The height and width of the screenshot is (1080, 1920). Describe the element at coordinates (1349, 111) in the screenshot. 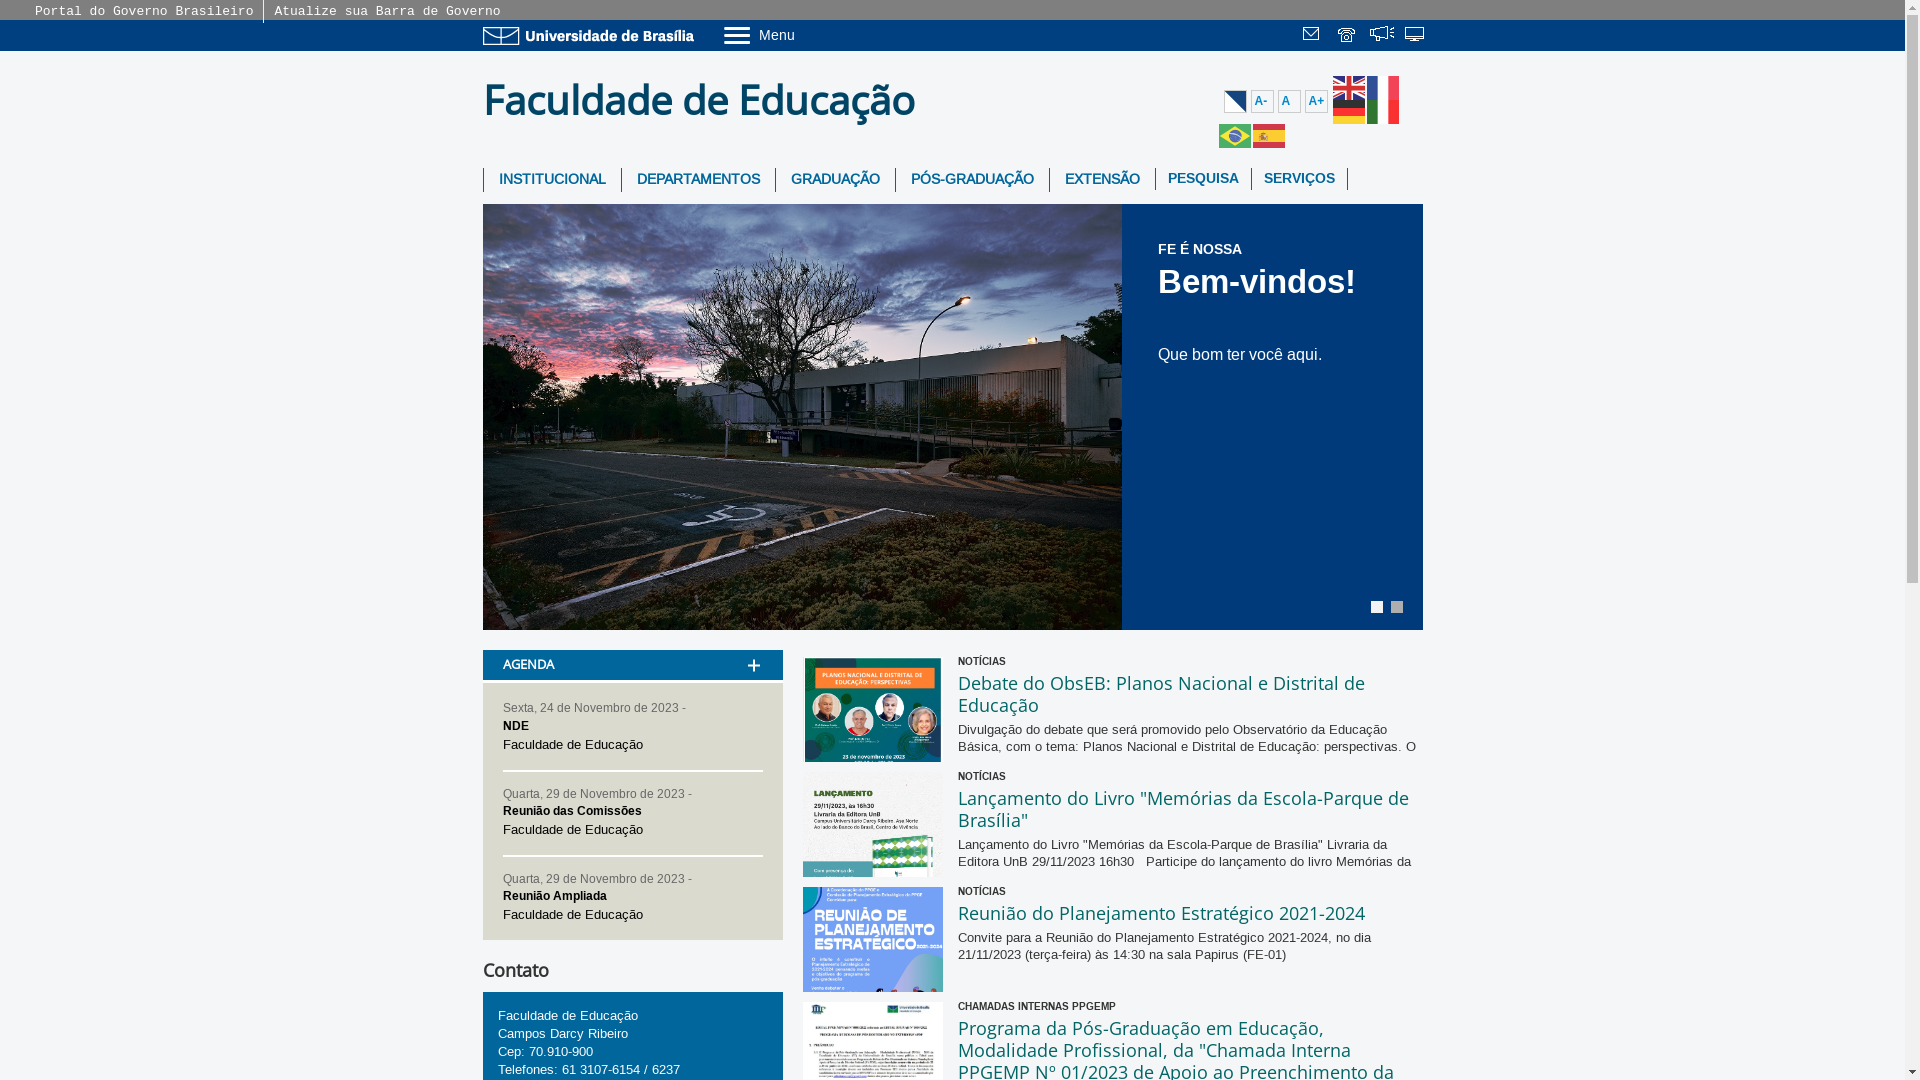

I see `Deutsch` at that location.